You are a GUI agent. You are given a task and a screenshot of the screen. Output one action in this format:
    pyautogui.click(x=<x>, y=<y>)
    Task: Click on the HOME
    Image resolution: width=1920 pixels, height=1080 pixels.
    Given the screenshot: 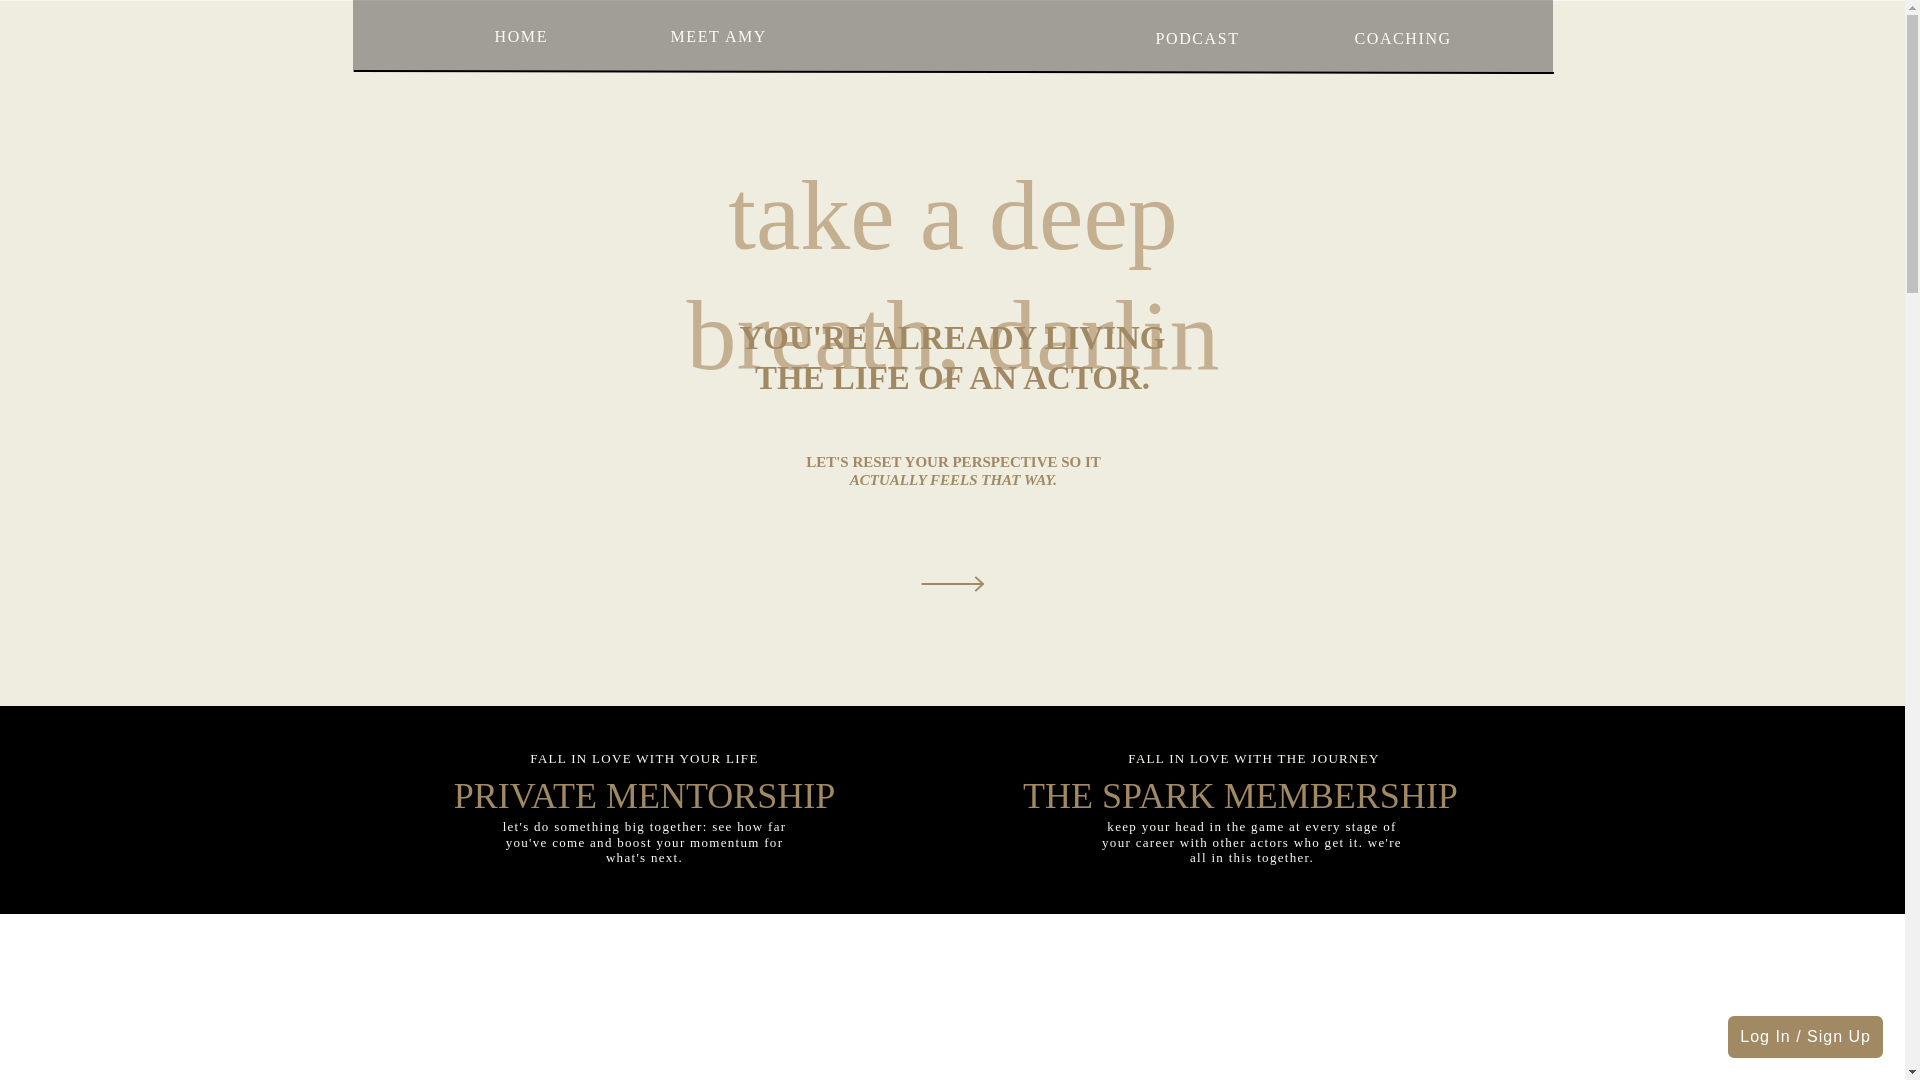 What is the action you would take?
    pyautogui.click(x=519, y=35)
    